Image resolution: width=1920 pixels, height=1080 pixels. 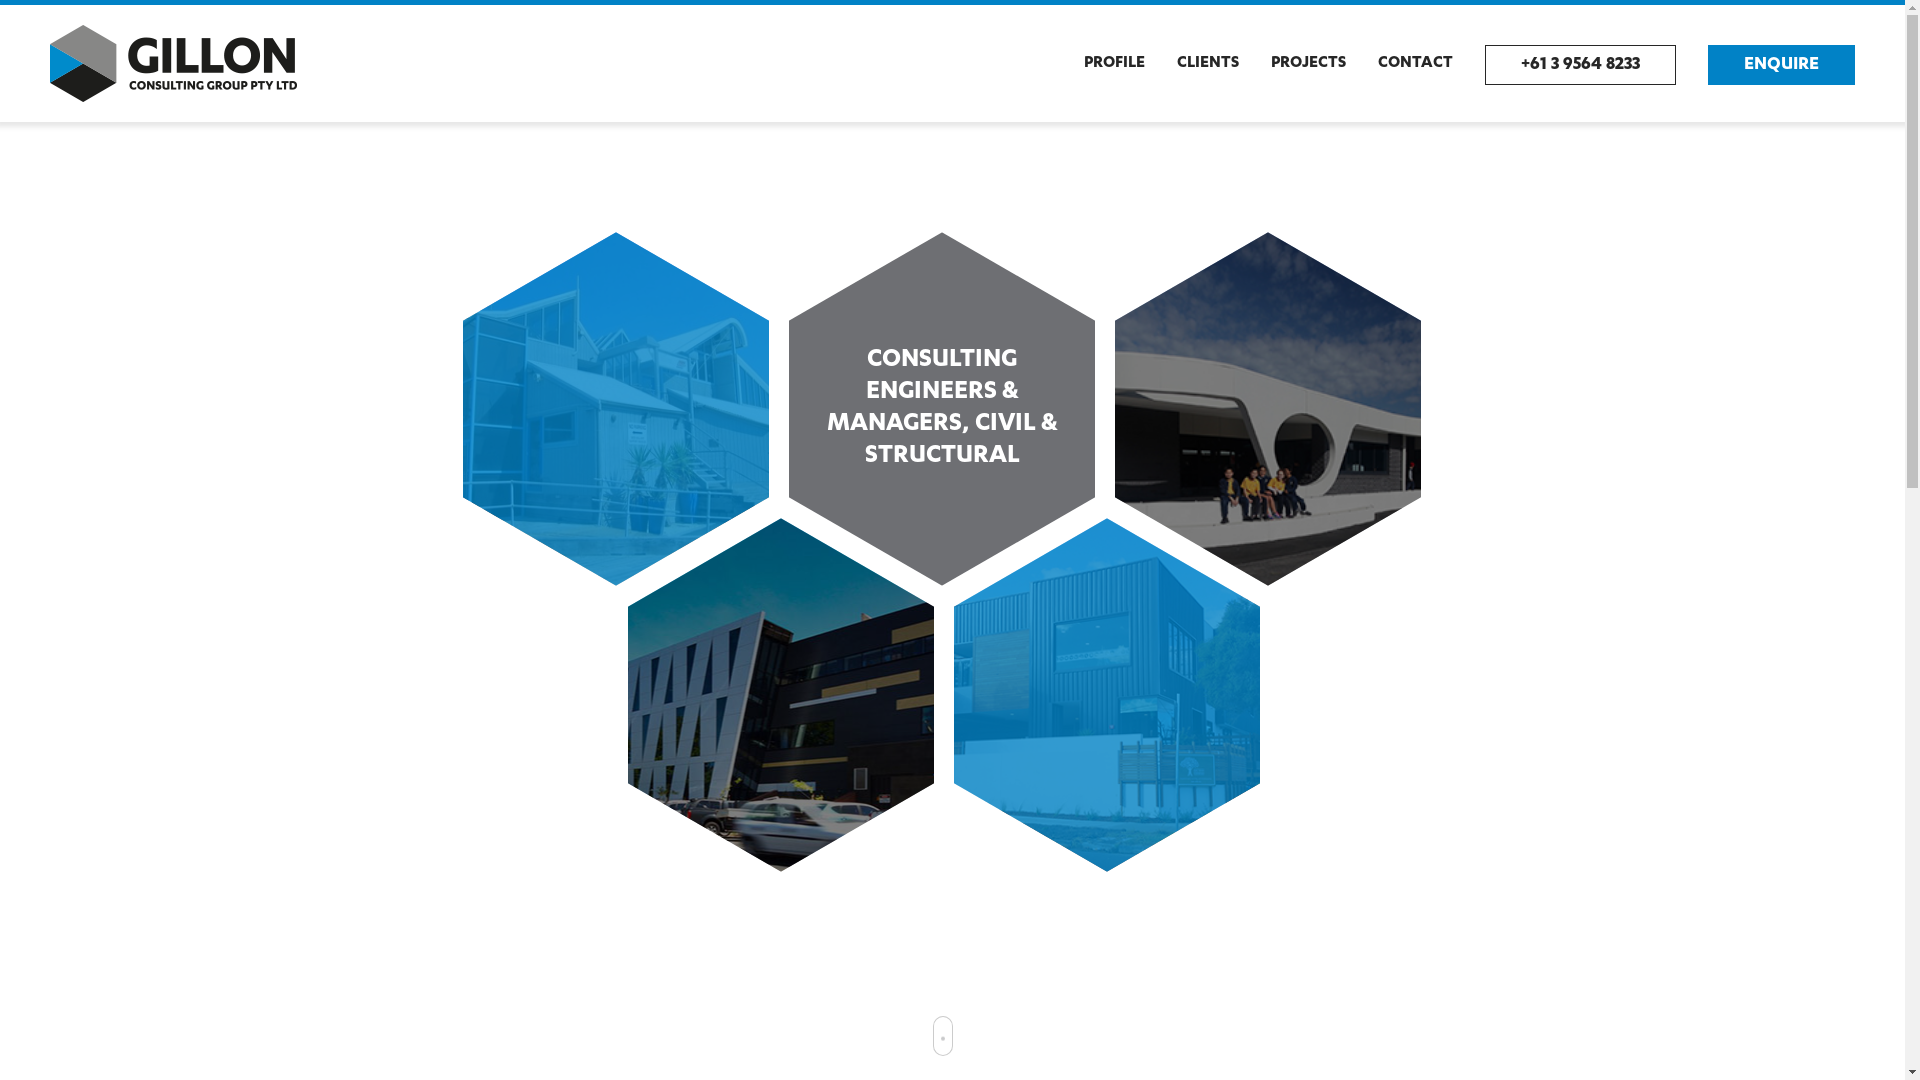 What do you see at coordinates (1416, 64) in the screenshot?
I see `CONTACT` at bounding box center [1416, 64].